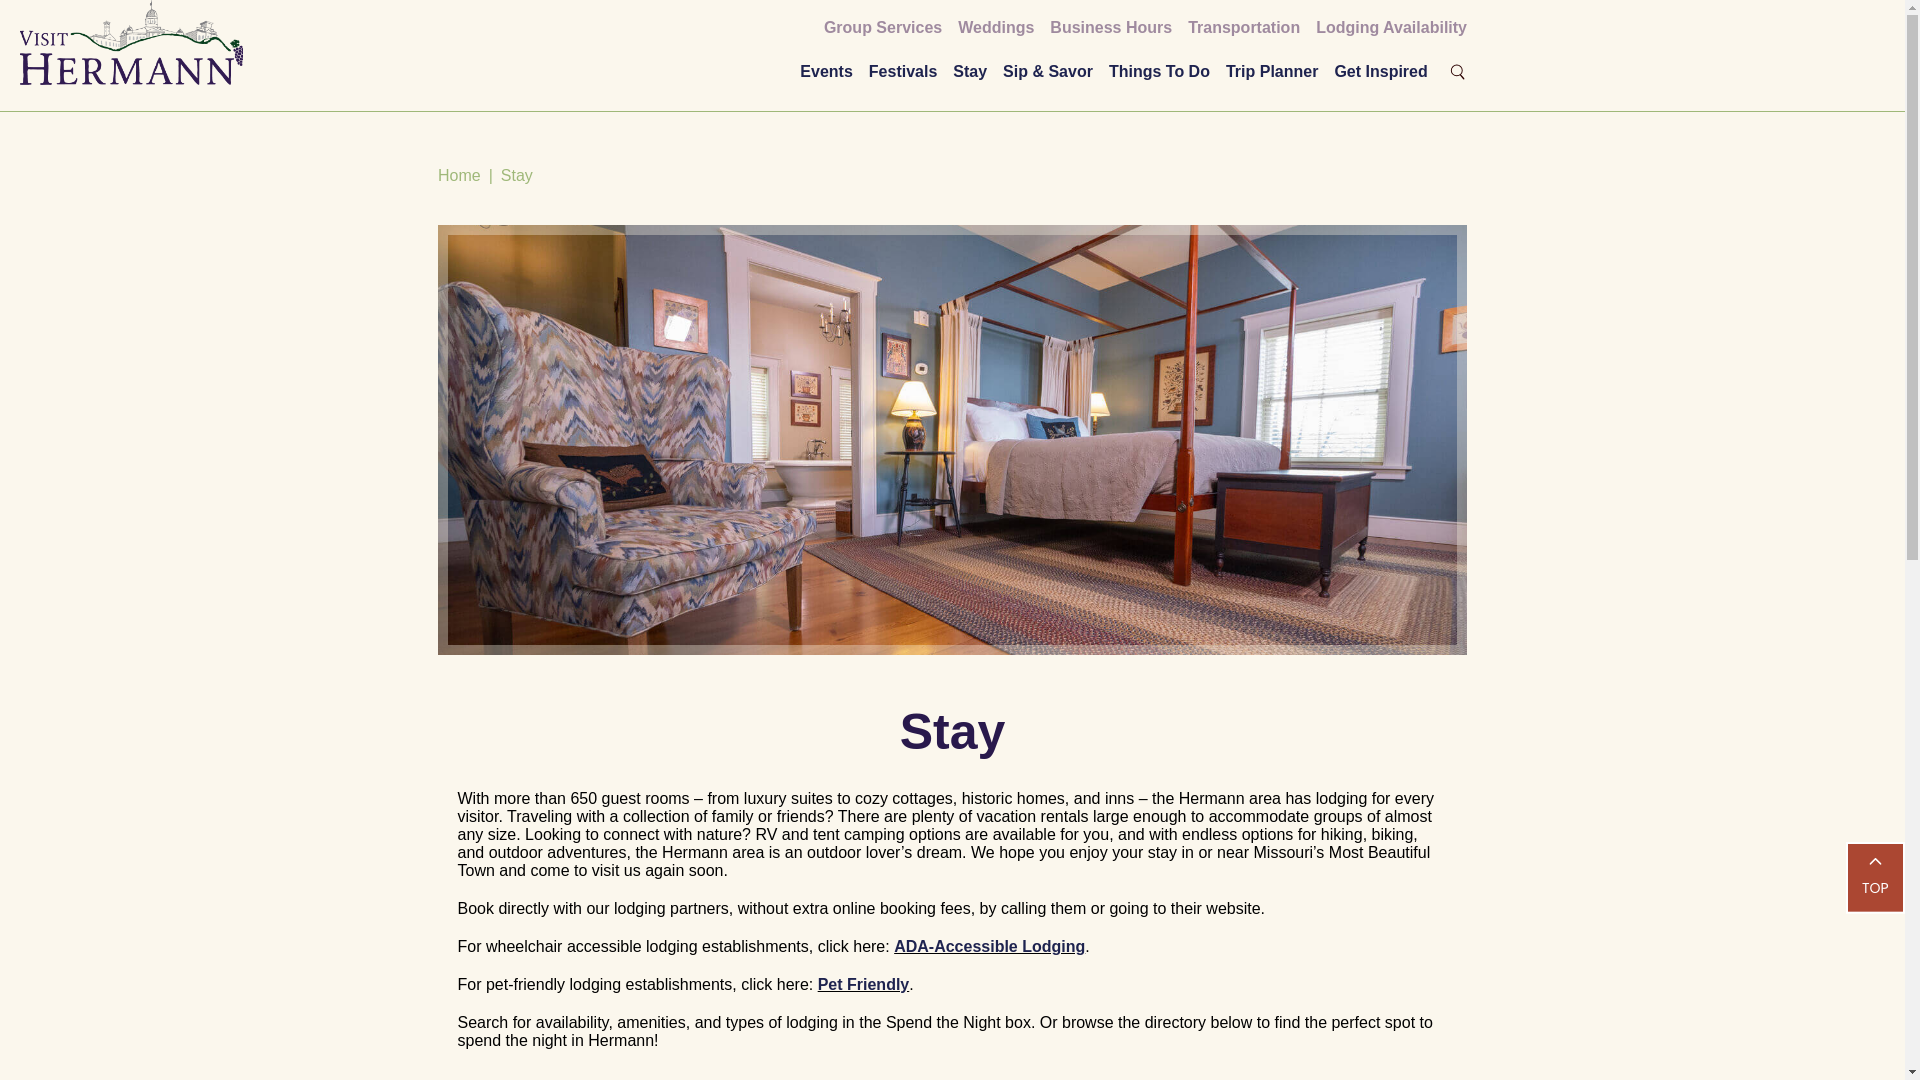 The image size is (1920, 1080). Describe the element at coordinates (1380, 70) in the screenshot. I see `Get Inspired` at that location.